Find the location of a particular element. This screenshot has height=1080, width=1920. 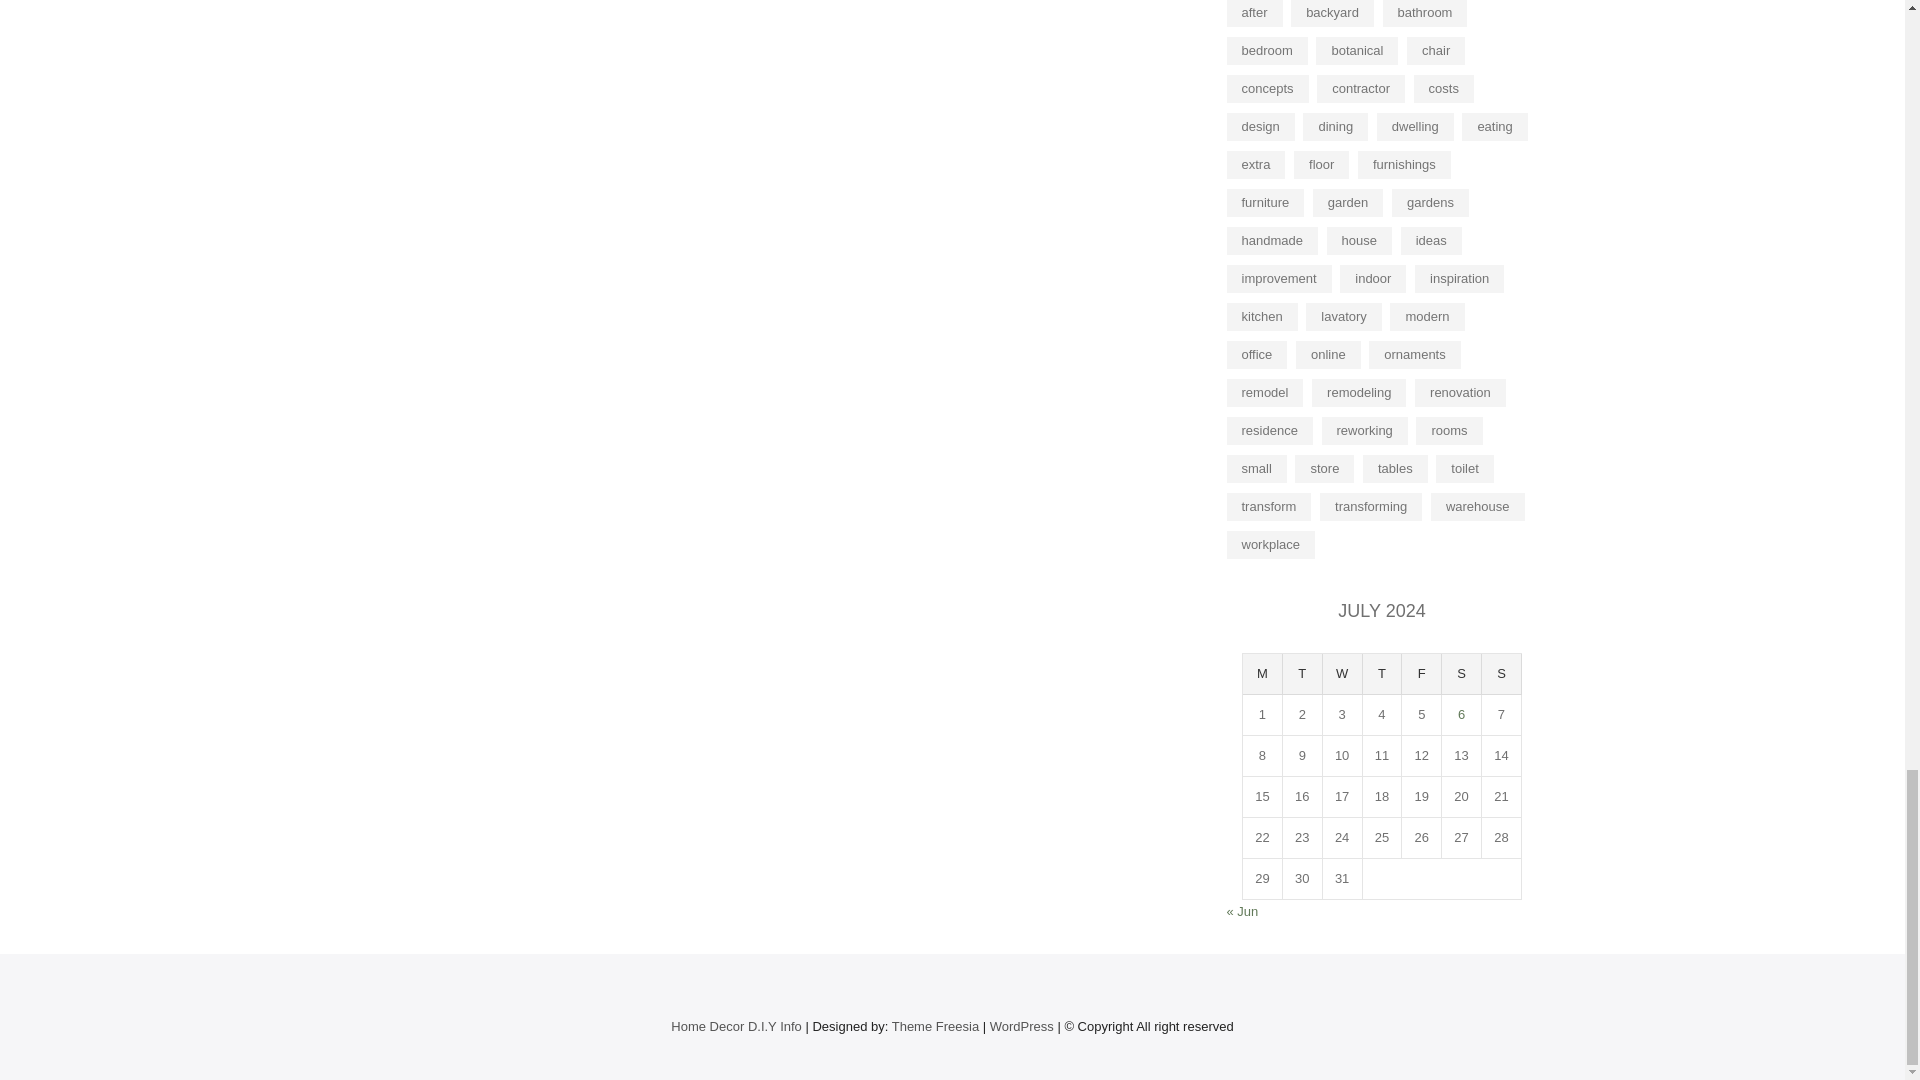

Home Decor D.I.Y Info is located at coordinates (736, 1026).